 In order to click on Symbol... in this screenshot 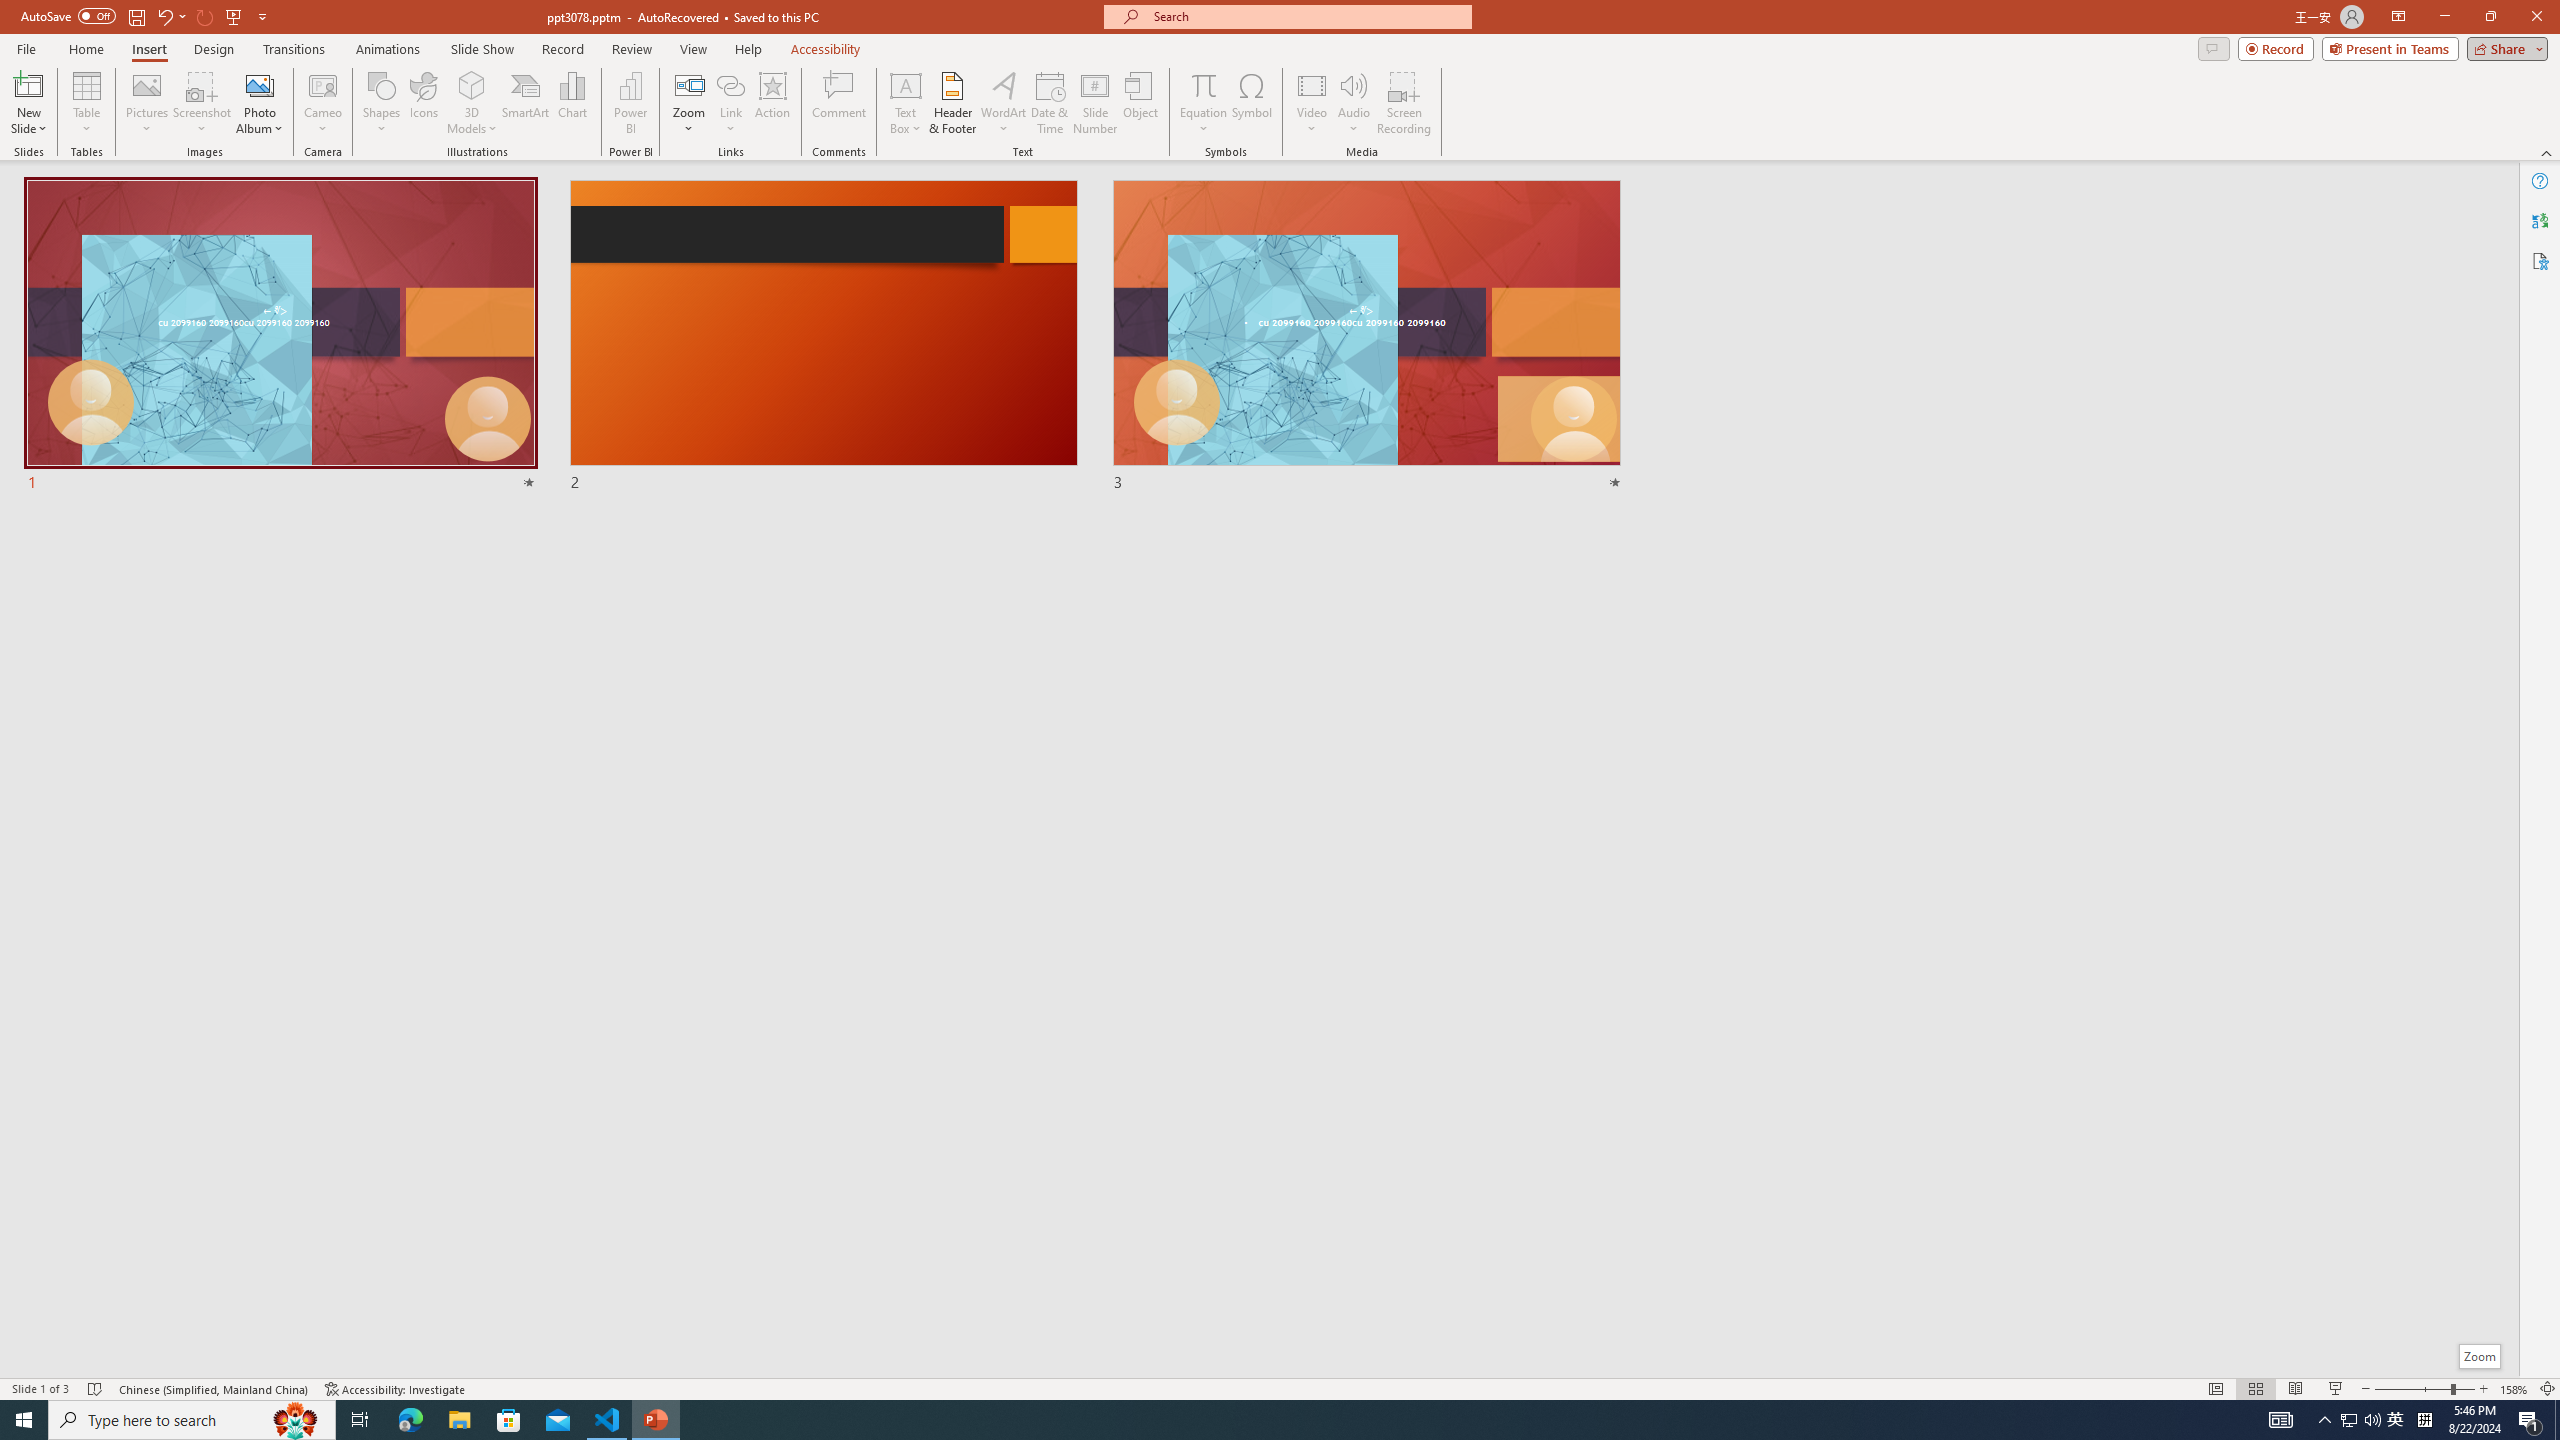, I will do `click(1251, 103)`.